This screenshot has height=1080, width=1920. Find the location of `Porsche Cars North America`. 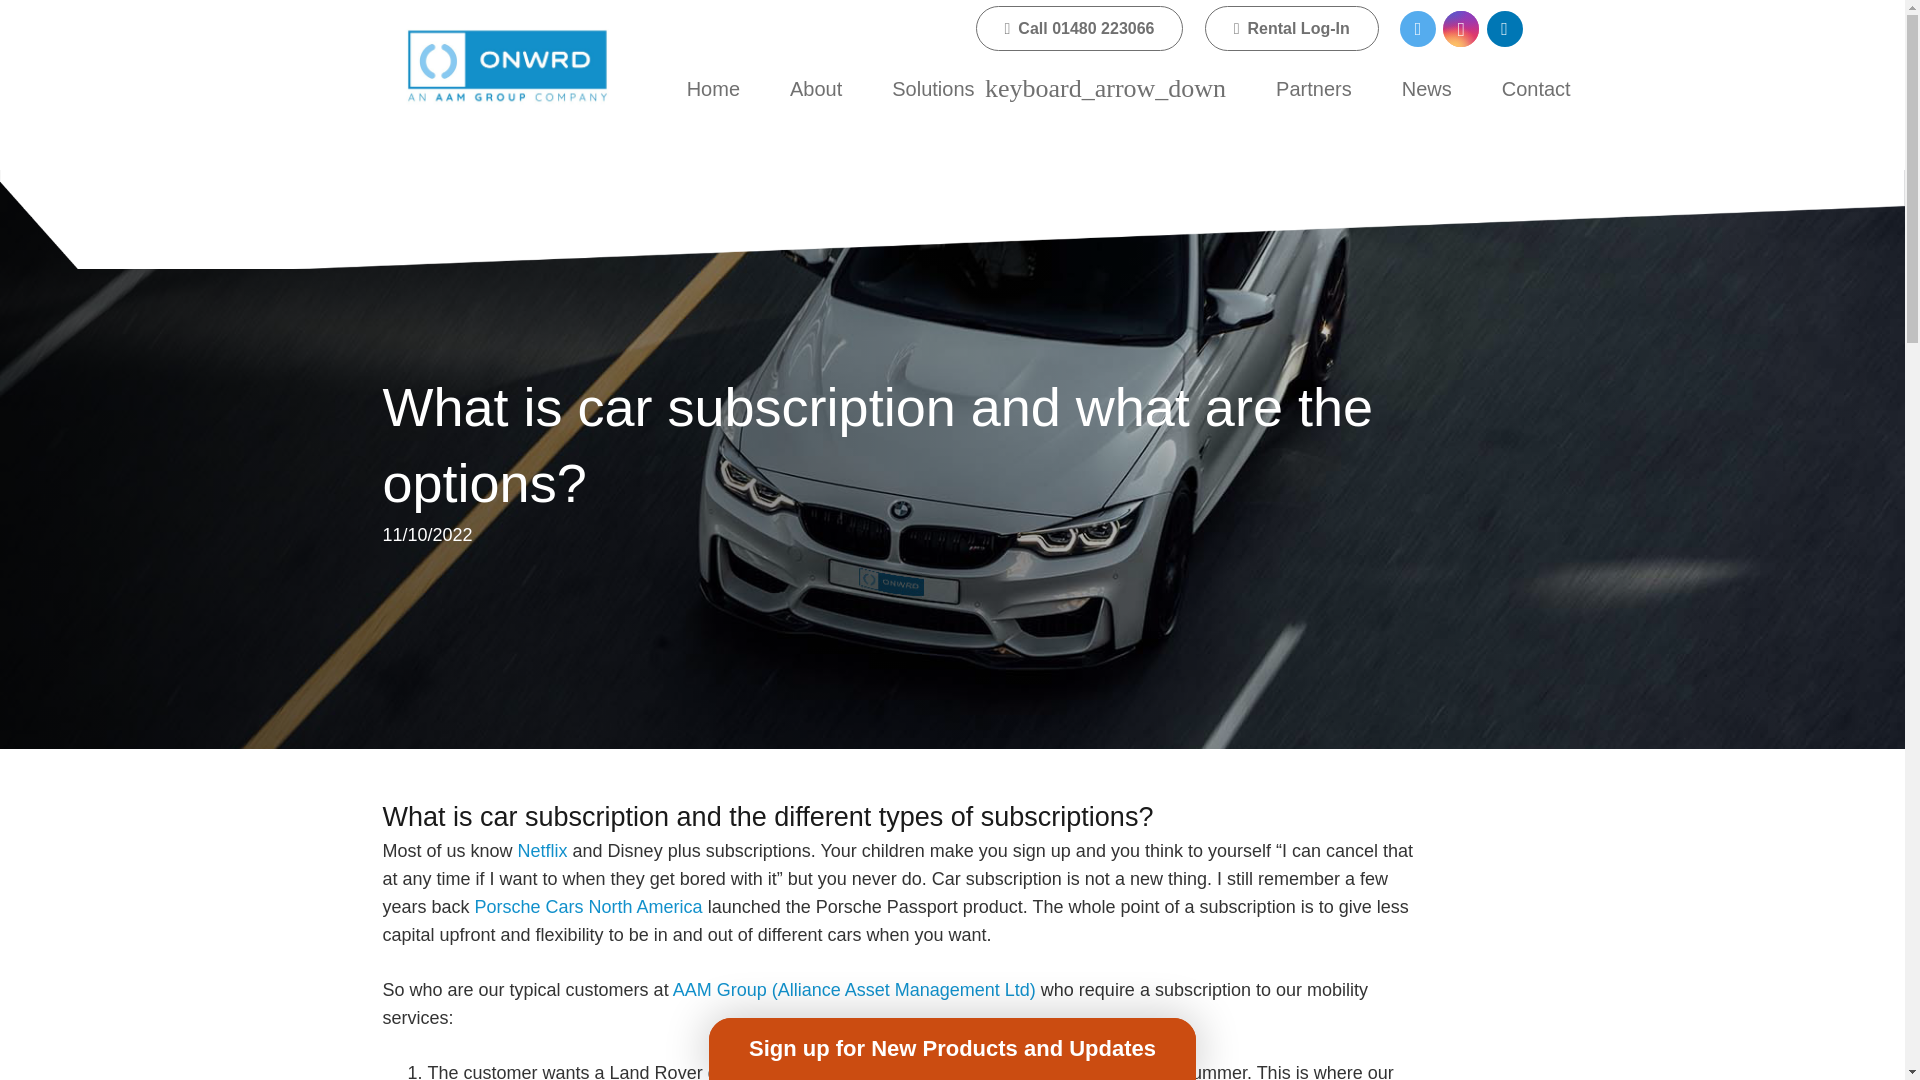

Porsche Cars North America is located at coordinates (588, 906).